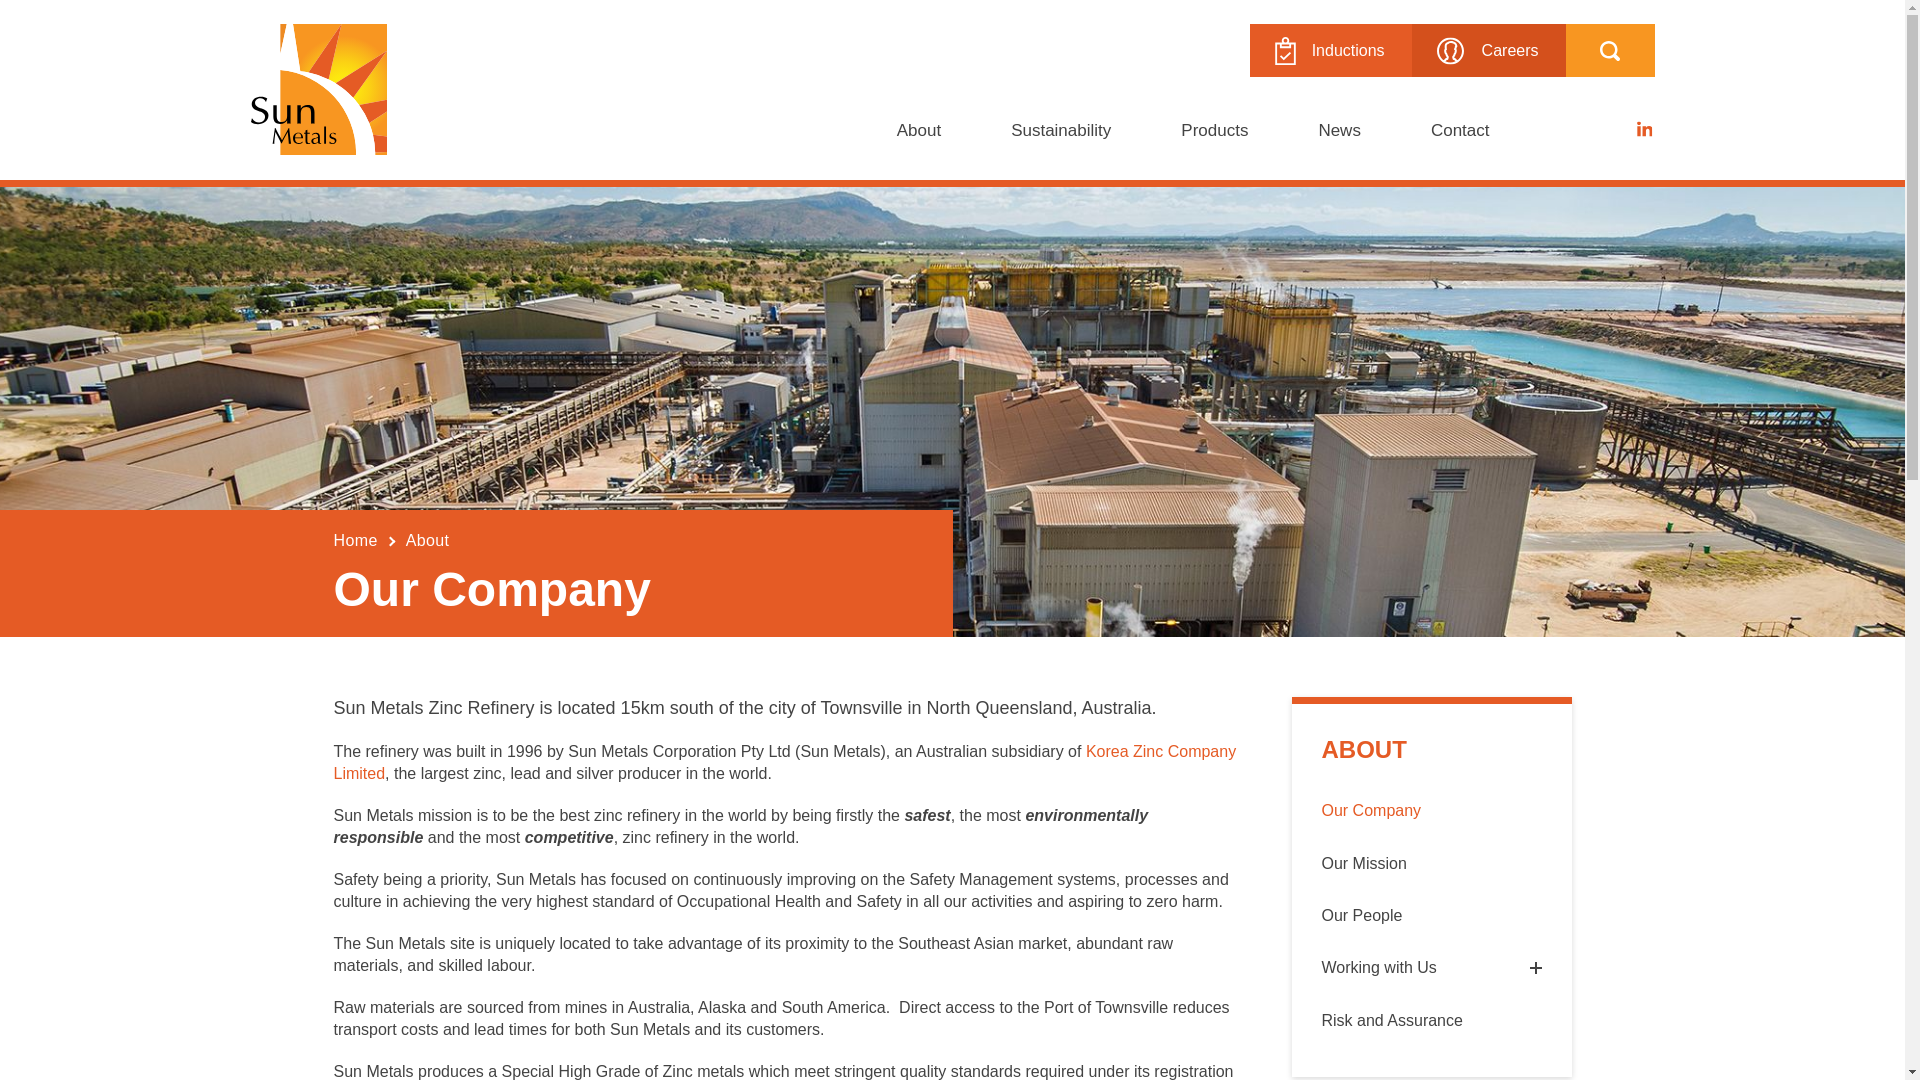 This screenshot has width=1920, height=1080. I want to click on About, so click(427, 540).